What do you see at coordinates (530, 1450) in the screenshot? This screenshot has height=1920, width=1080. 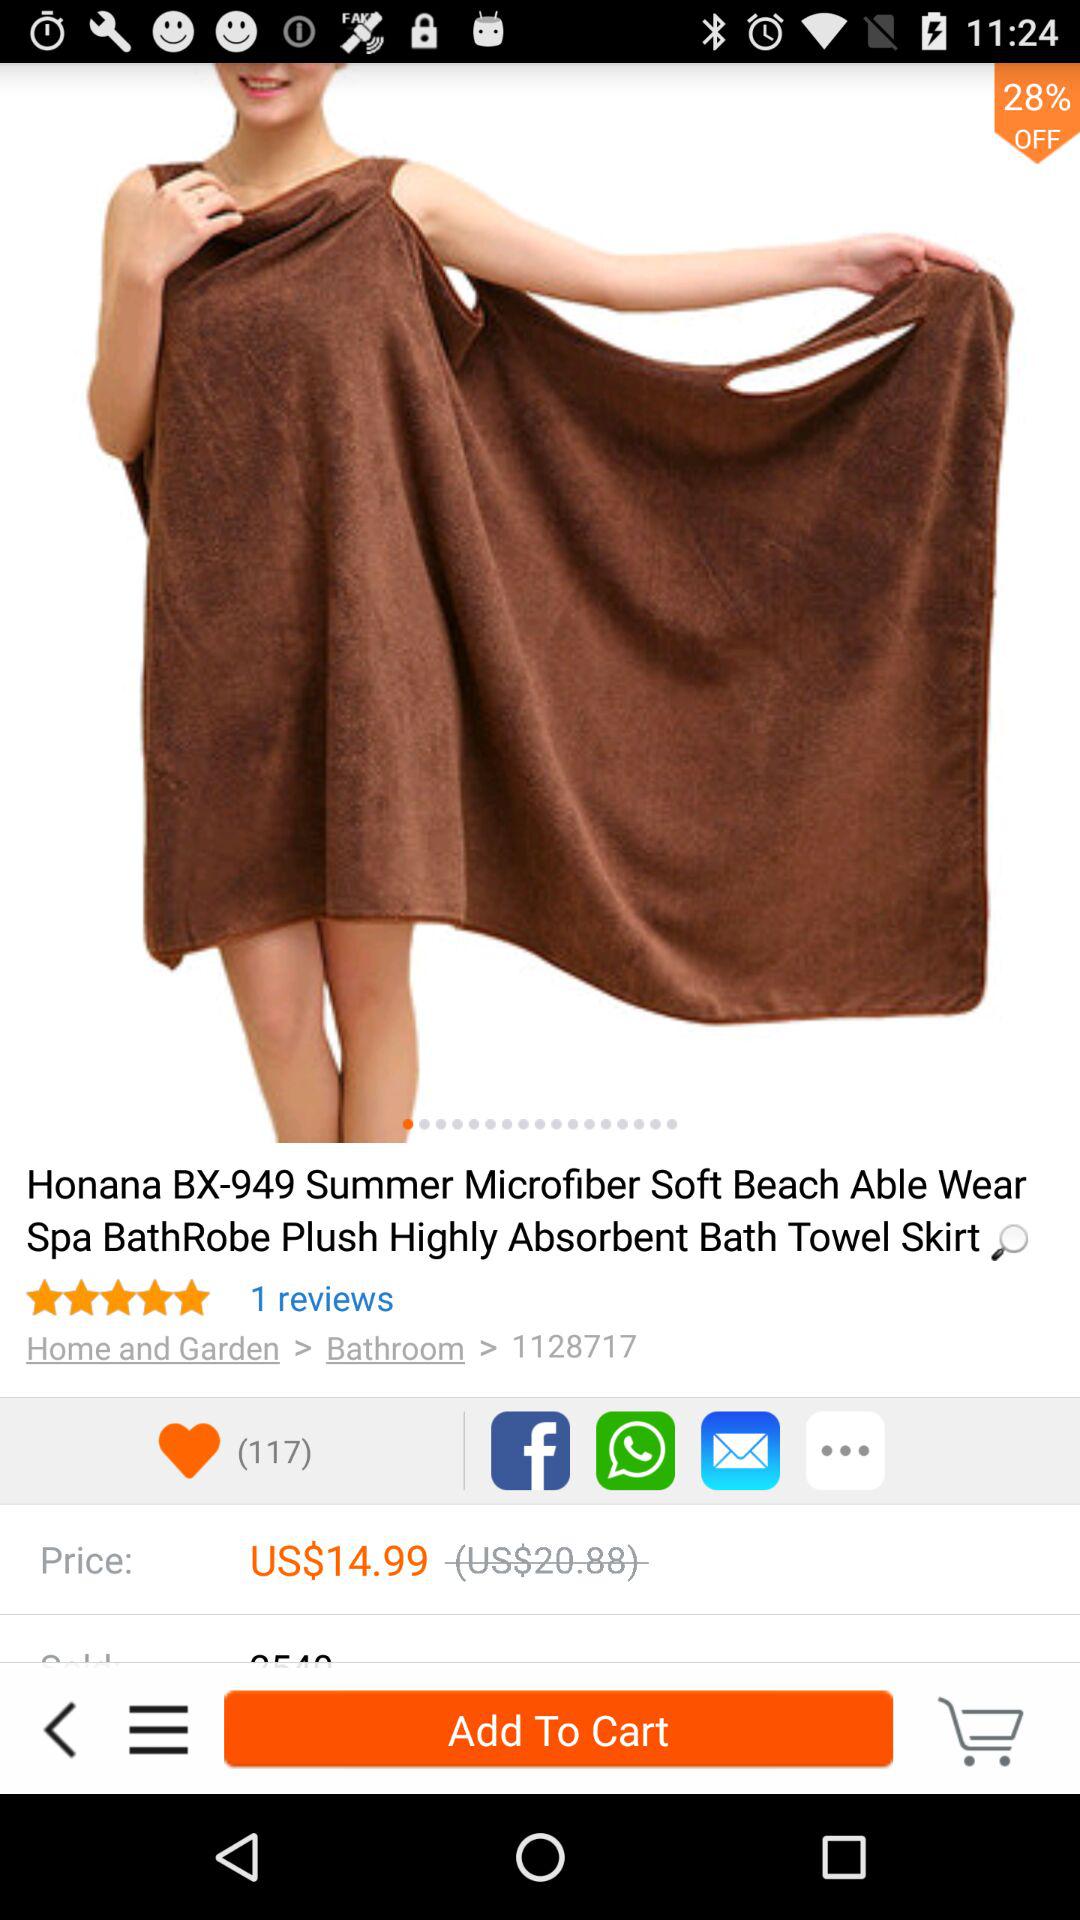 I see `share to facebook` at bounding box center [530, 1450].